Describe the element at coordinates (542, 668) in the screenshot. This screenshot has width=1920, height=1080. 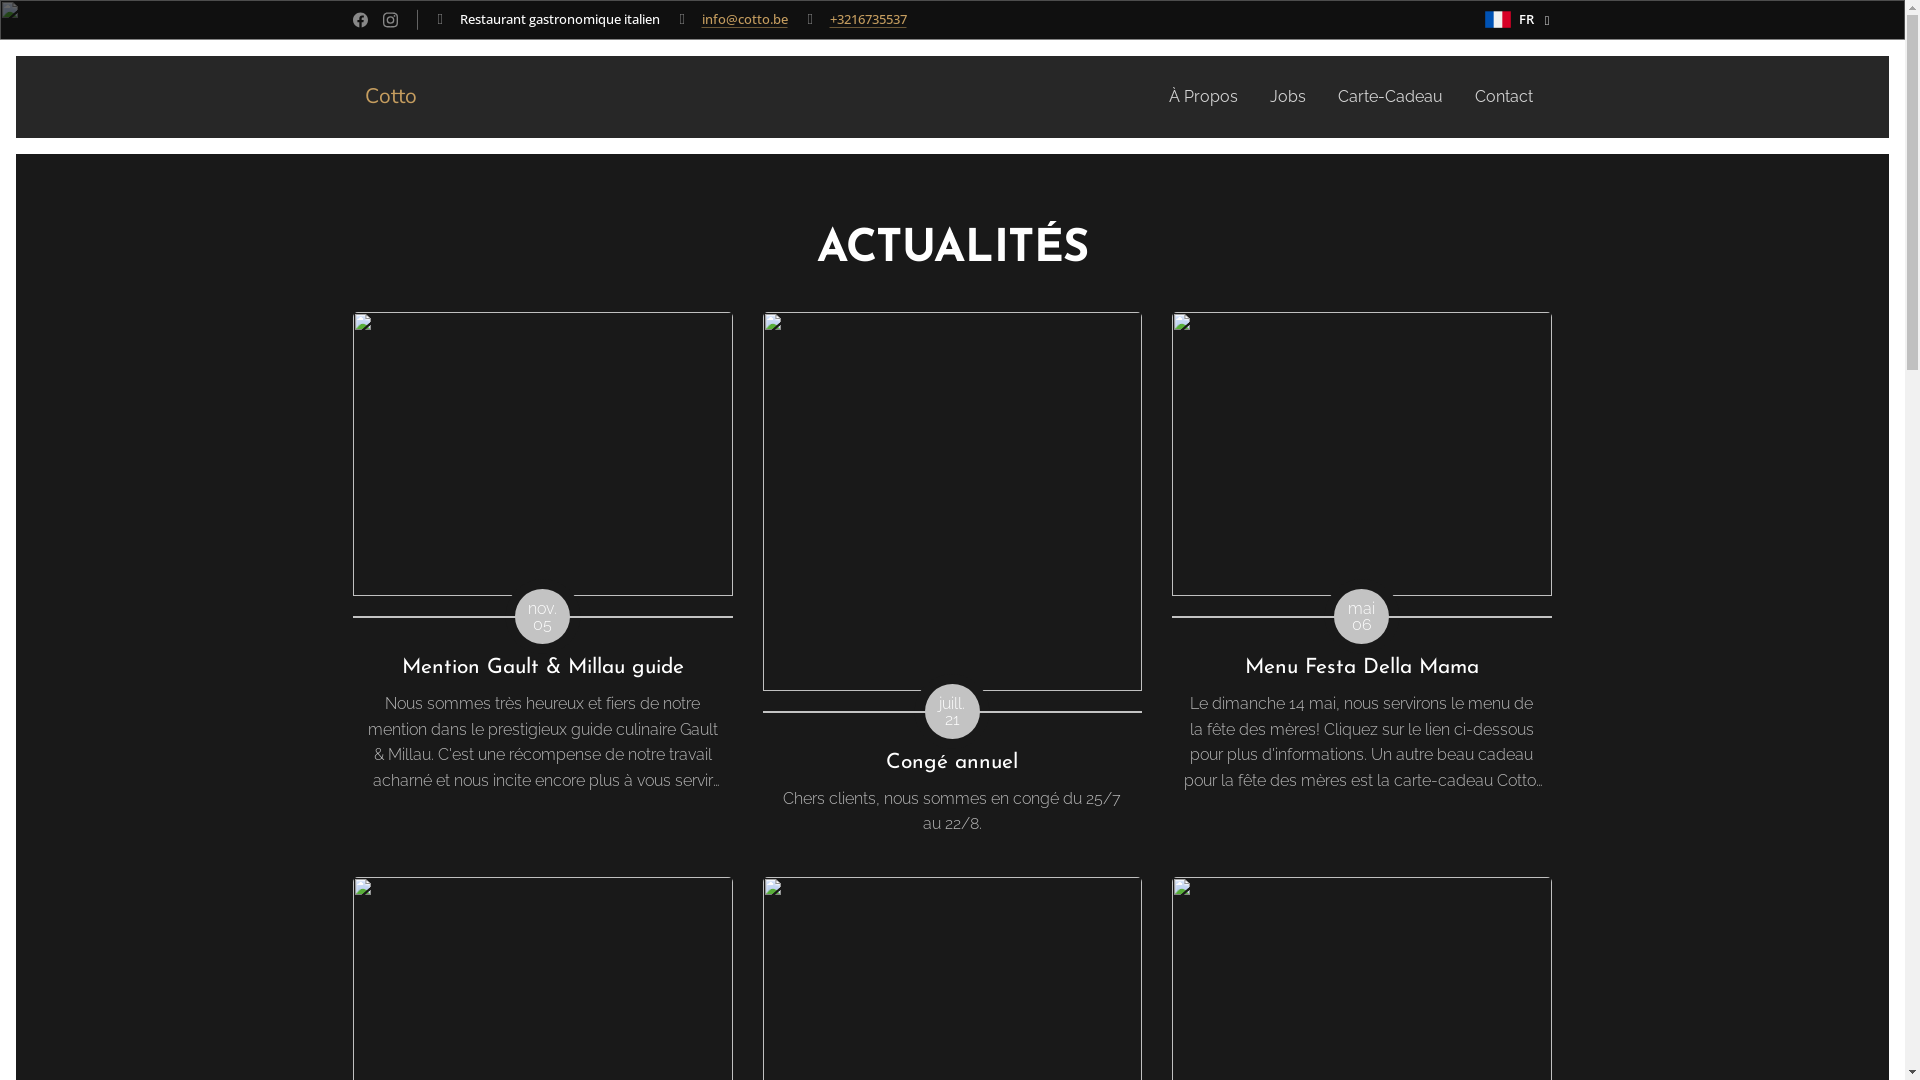
I see `Mention Gault & Millau guide` at that location.